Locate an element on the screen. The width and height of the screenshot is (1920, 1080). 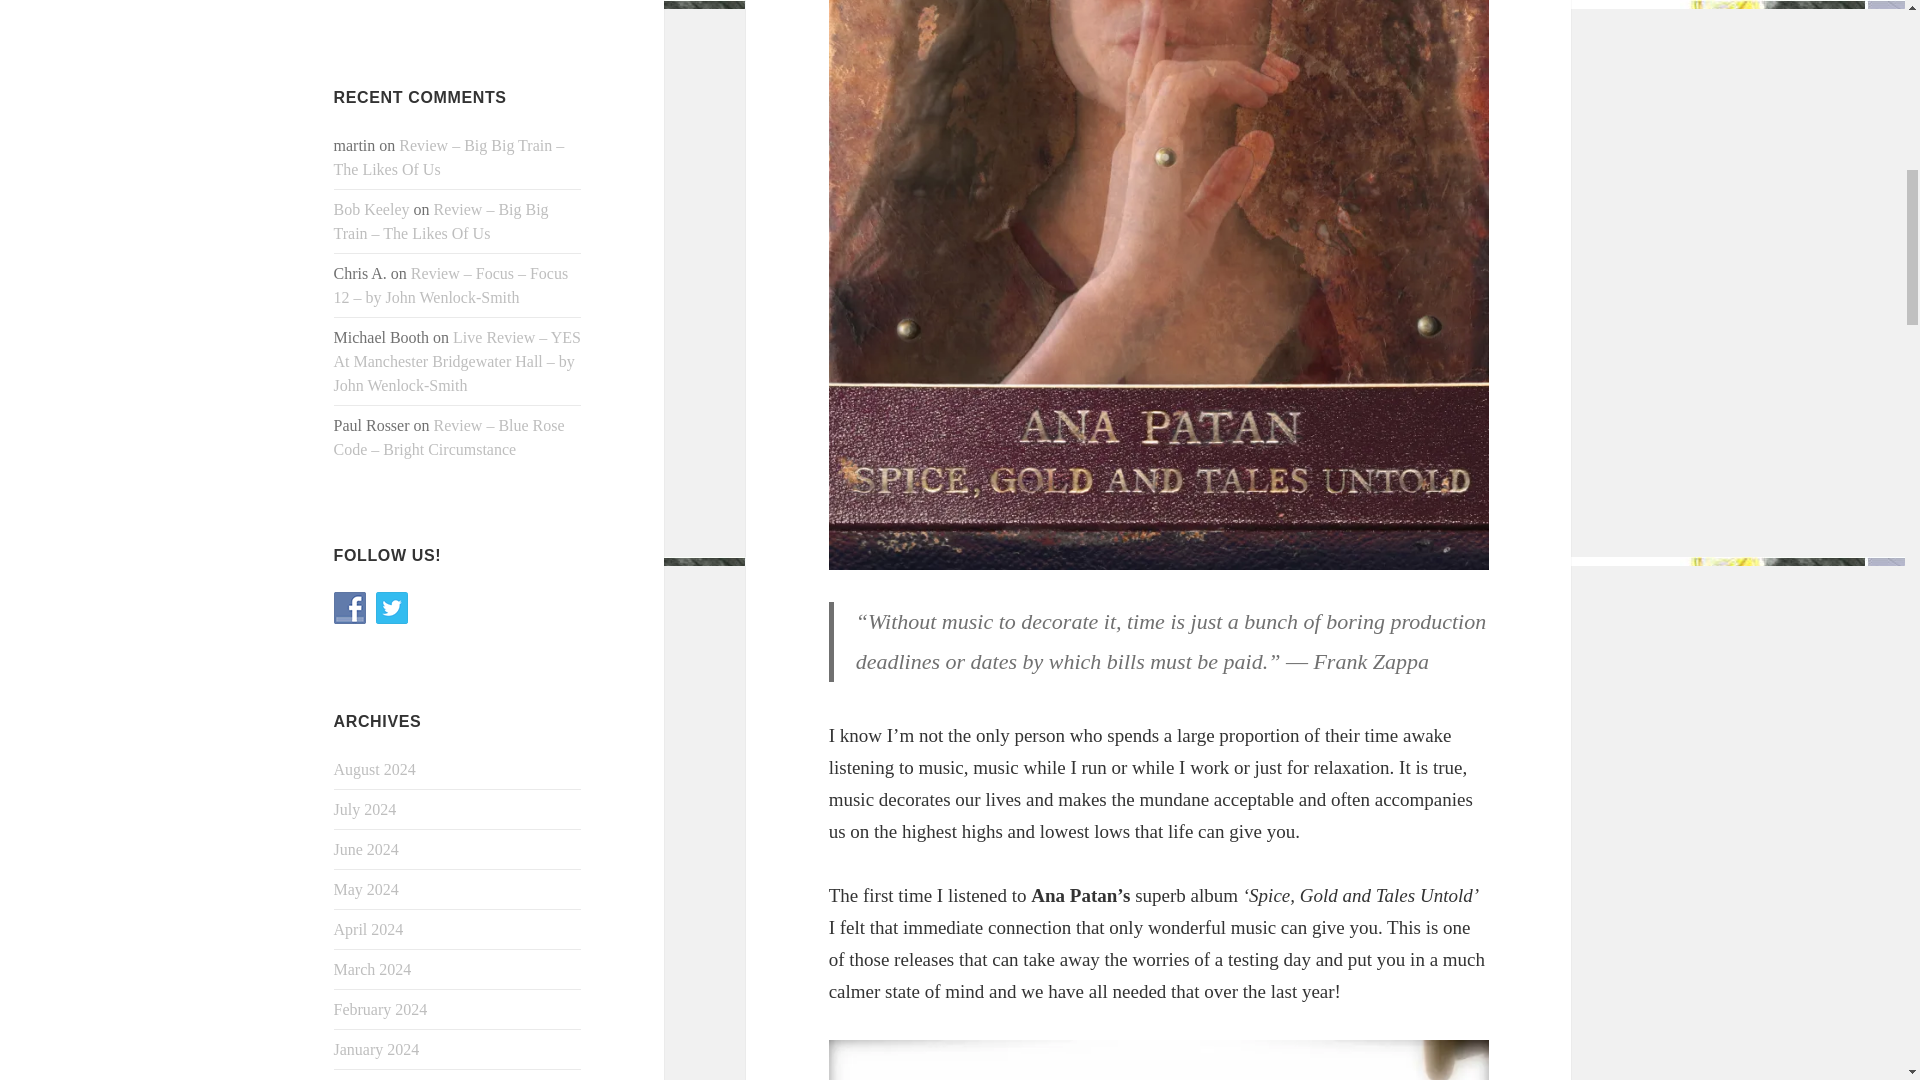
Facebook Progradar is located at coordinates (350, 608).